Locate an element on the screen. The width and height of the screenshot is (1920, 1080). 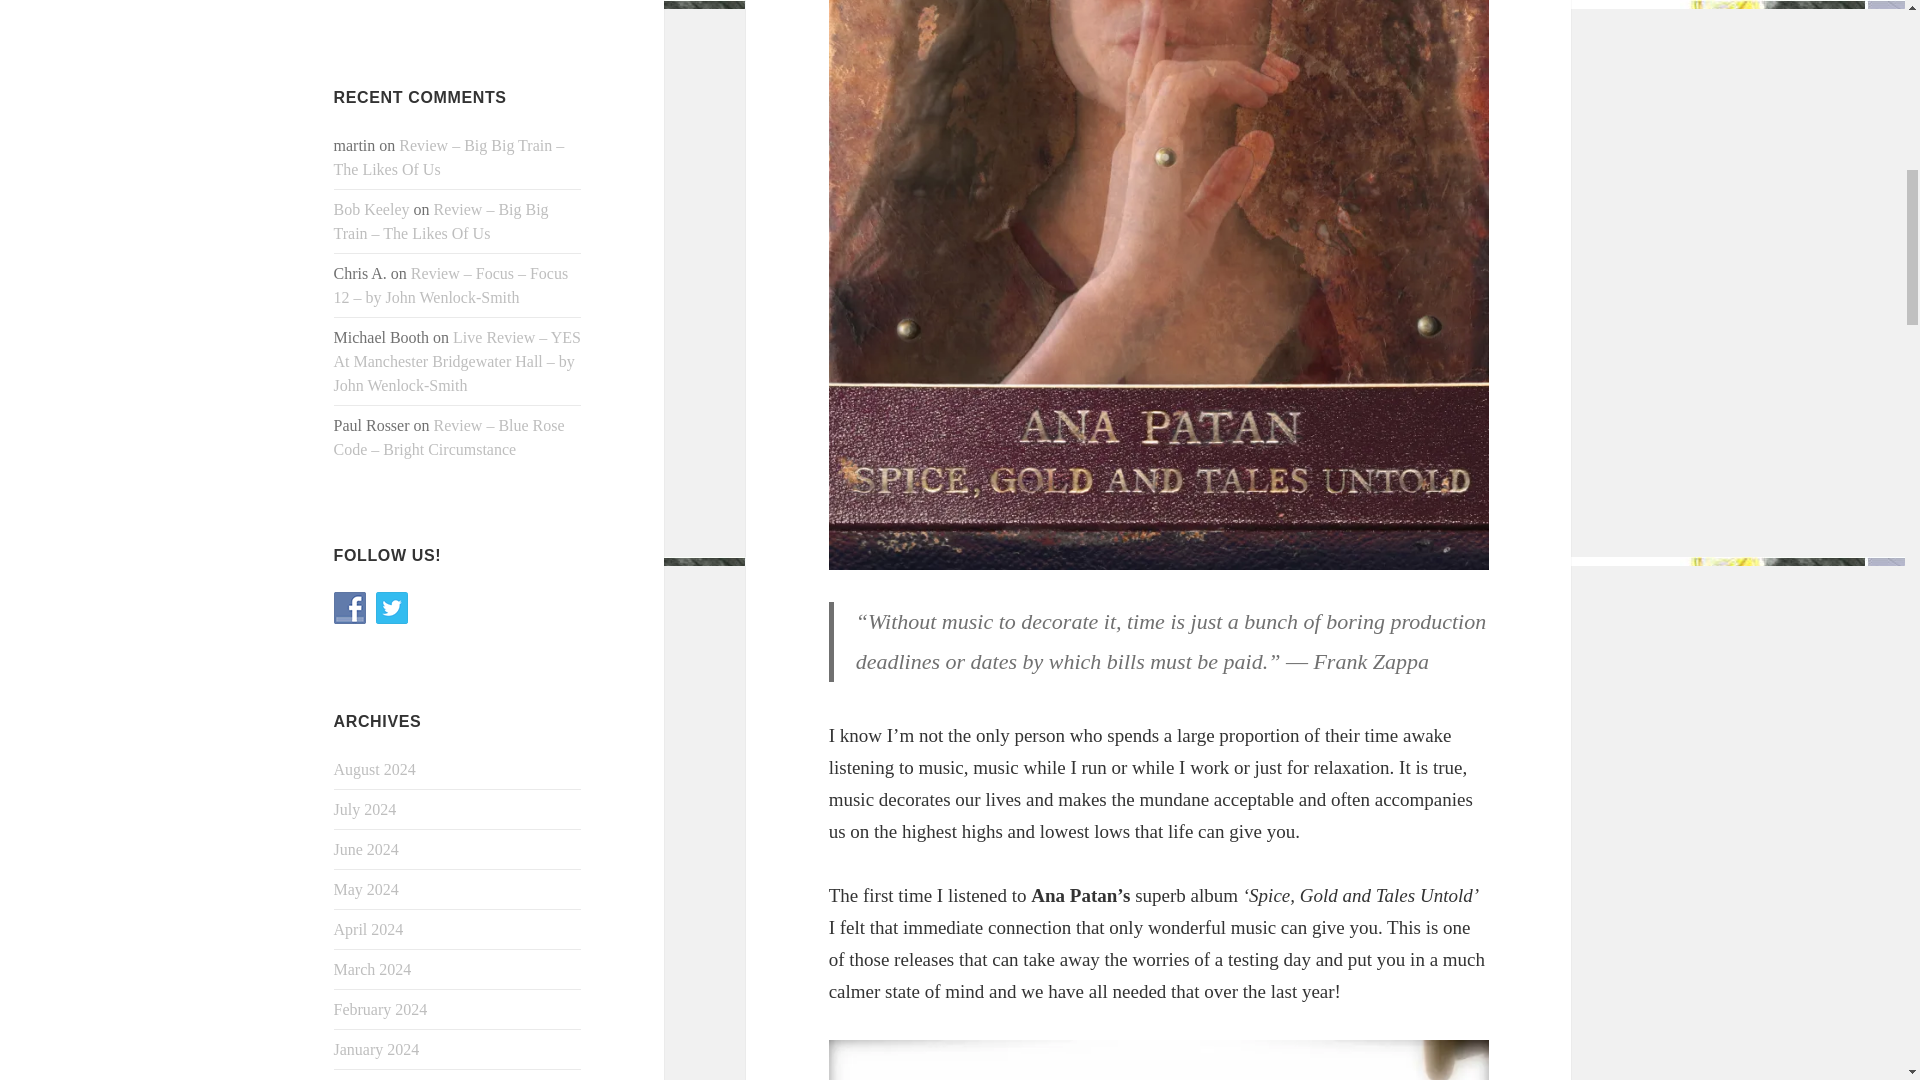
Facebook Progradar is located at coordinates (350, 608).